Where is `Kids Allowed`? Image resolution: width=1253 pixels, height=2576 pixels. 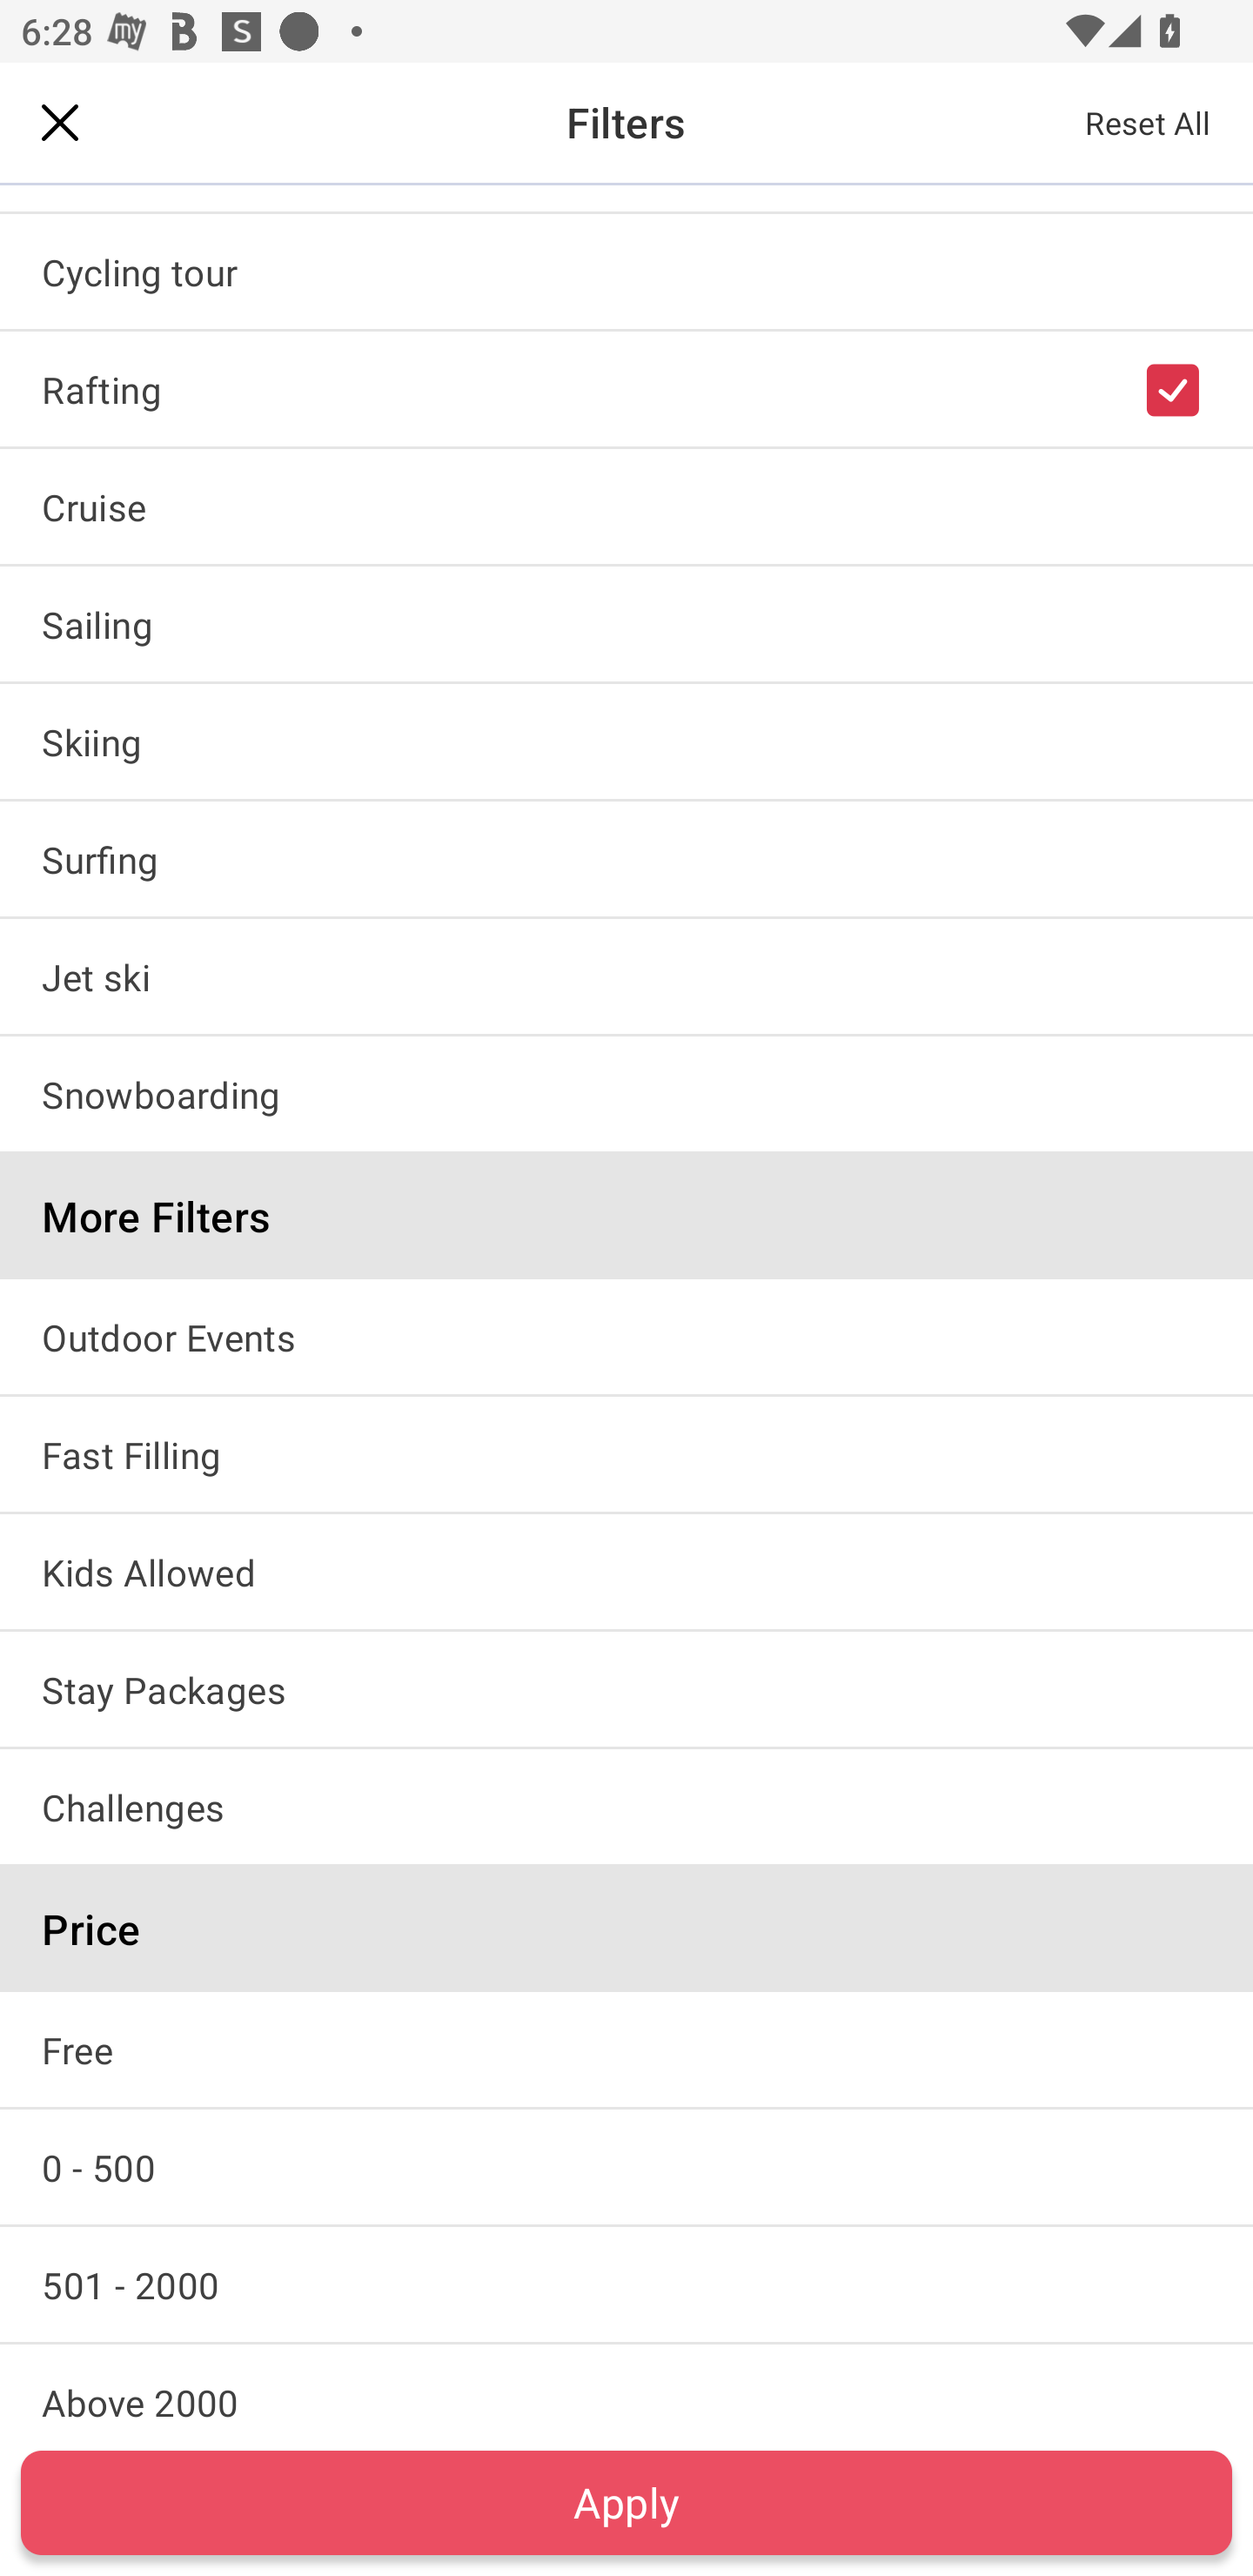
Kids Allowed is located at coordinates (626, 1571).